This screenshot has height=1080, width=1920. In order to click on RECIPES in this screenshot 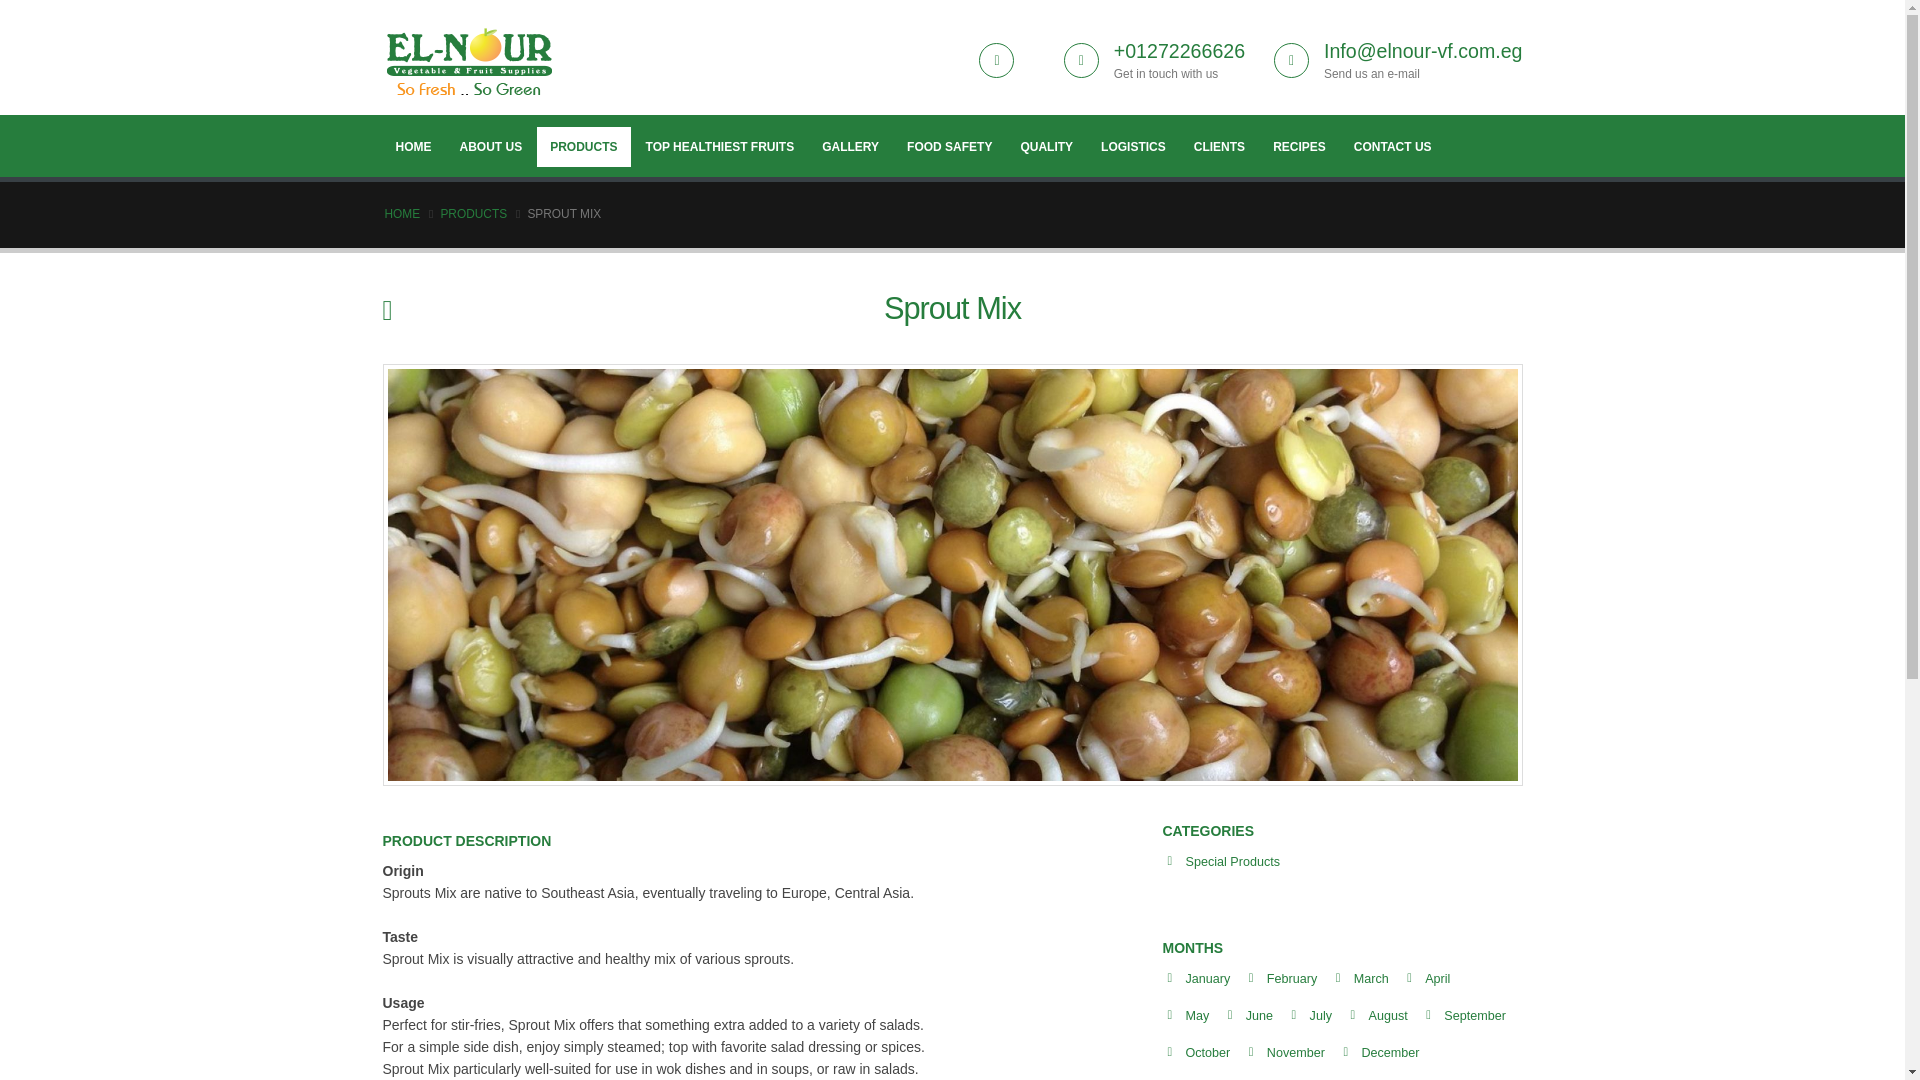, I will do `click(1298, 147)`.